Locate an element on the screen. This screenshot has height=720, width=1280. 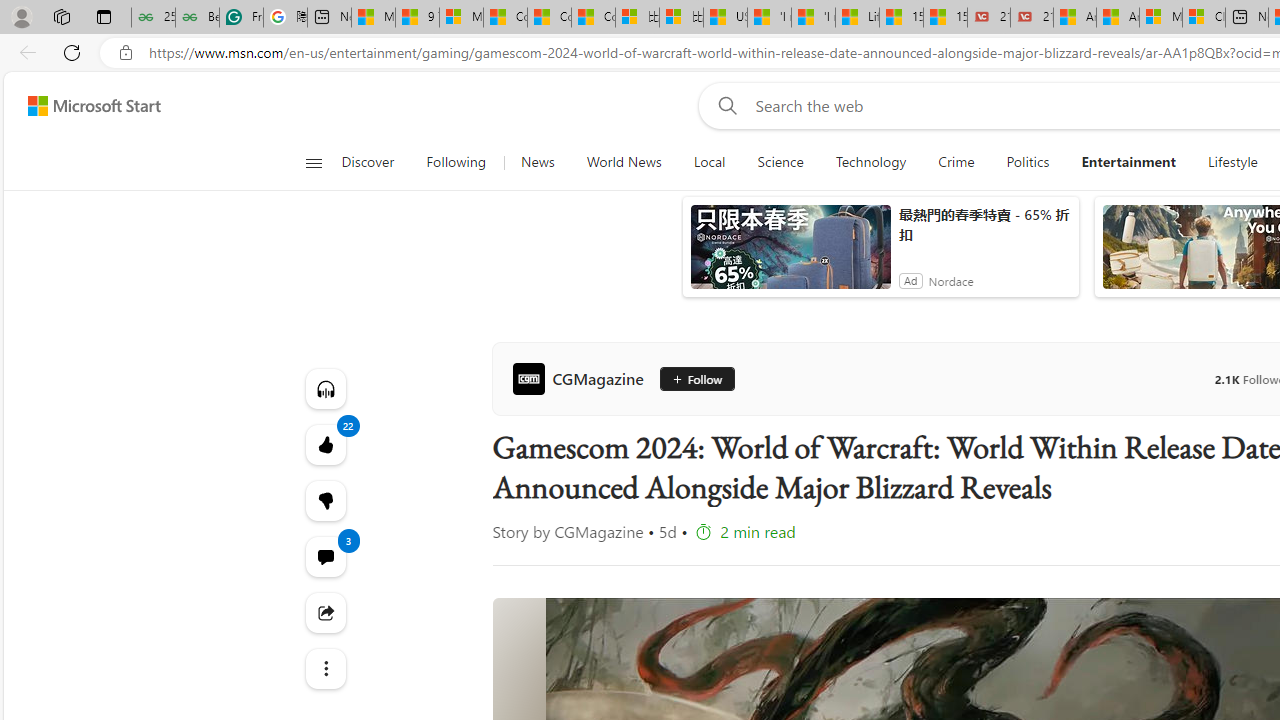
Local is located at coordinates (710, 162).